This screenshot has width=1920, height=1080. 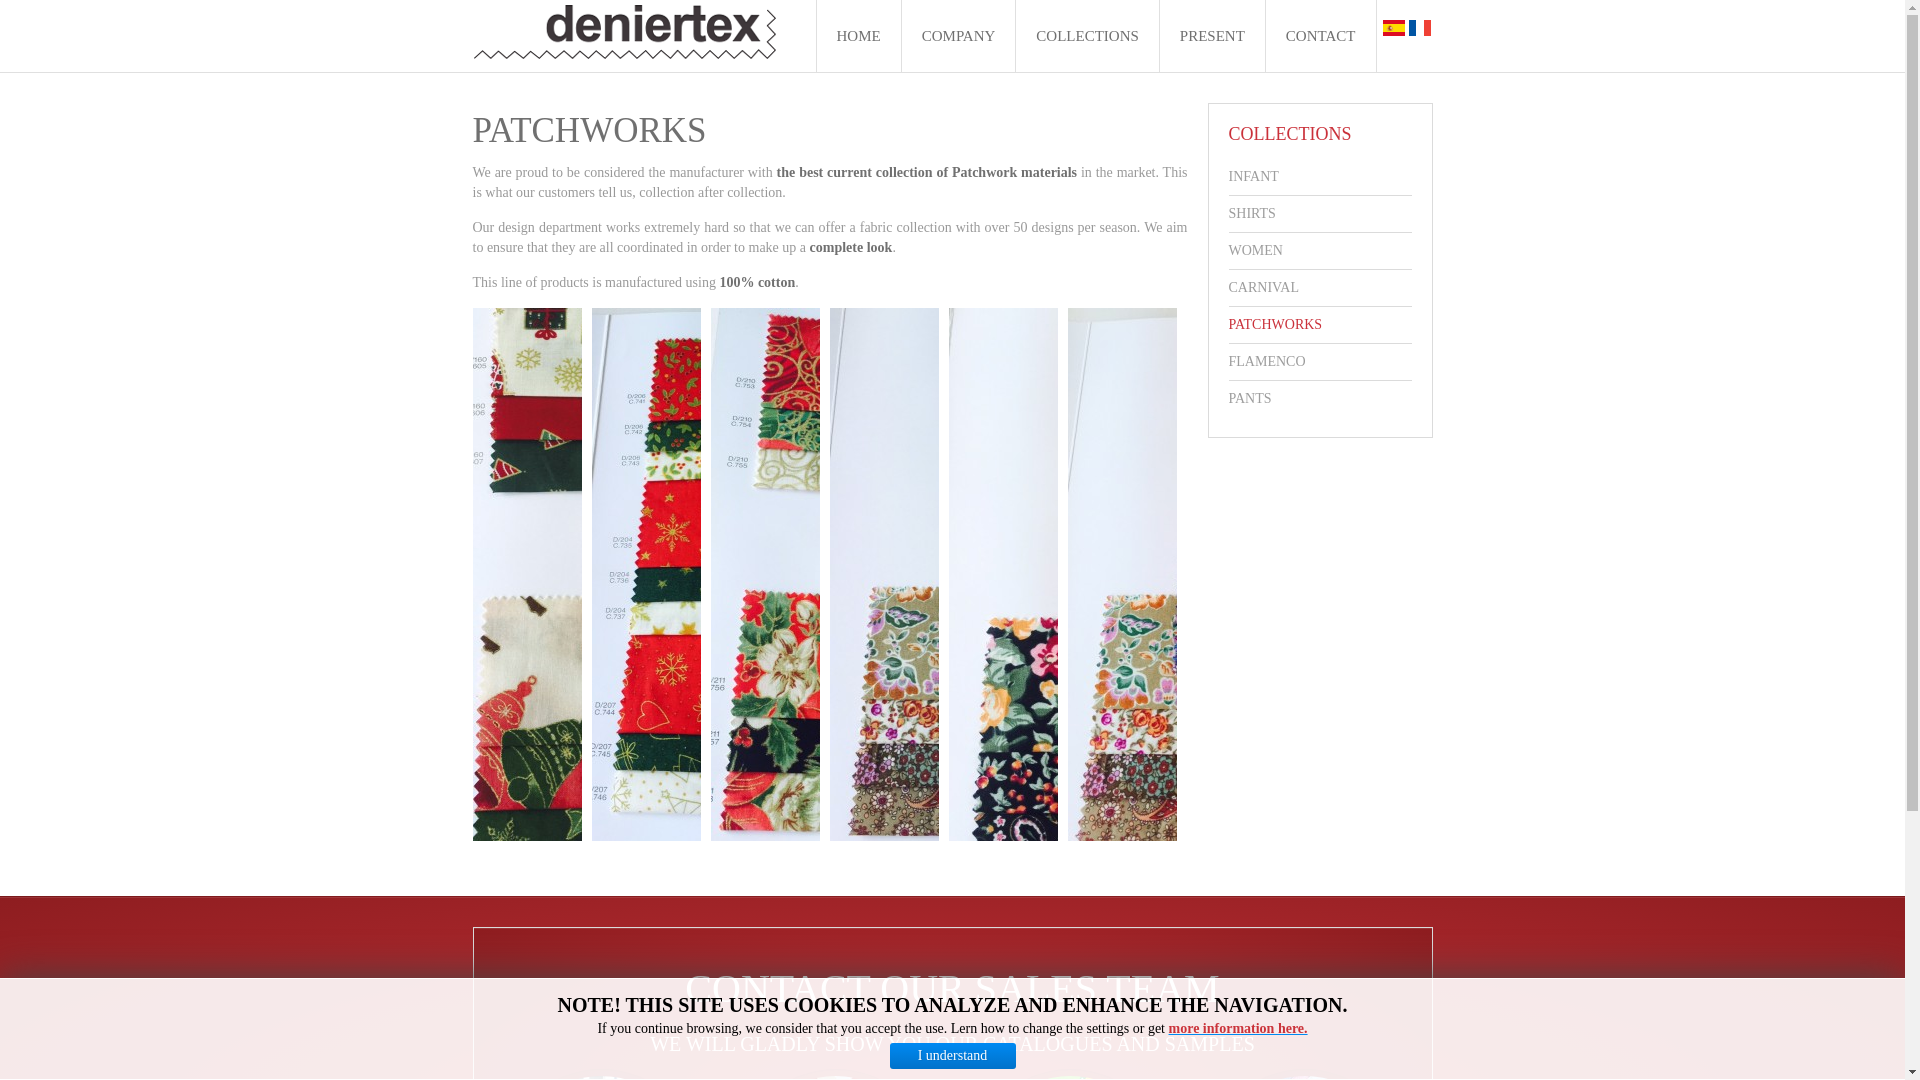 What do you see at coordinates (1320, 398) in the screenshot?
I see `PANTS` at bounding box center [1320, 398].